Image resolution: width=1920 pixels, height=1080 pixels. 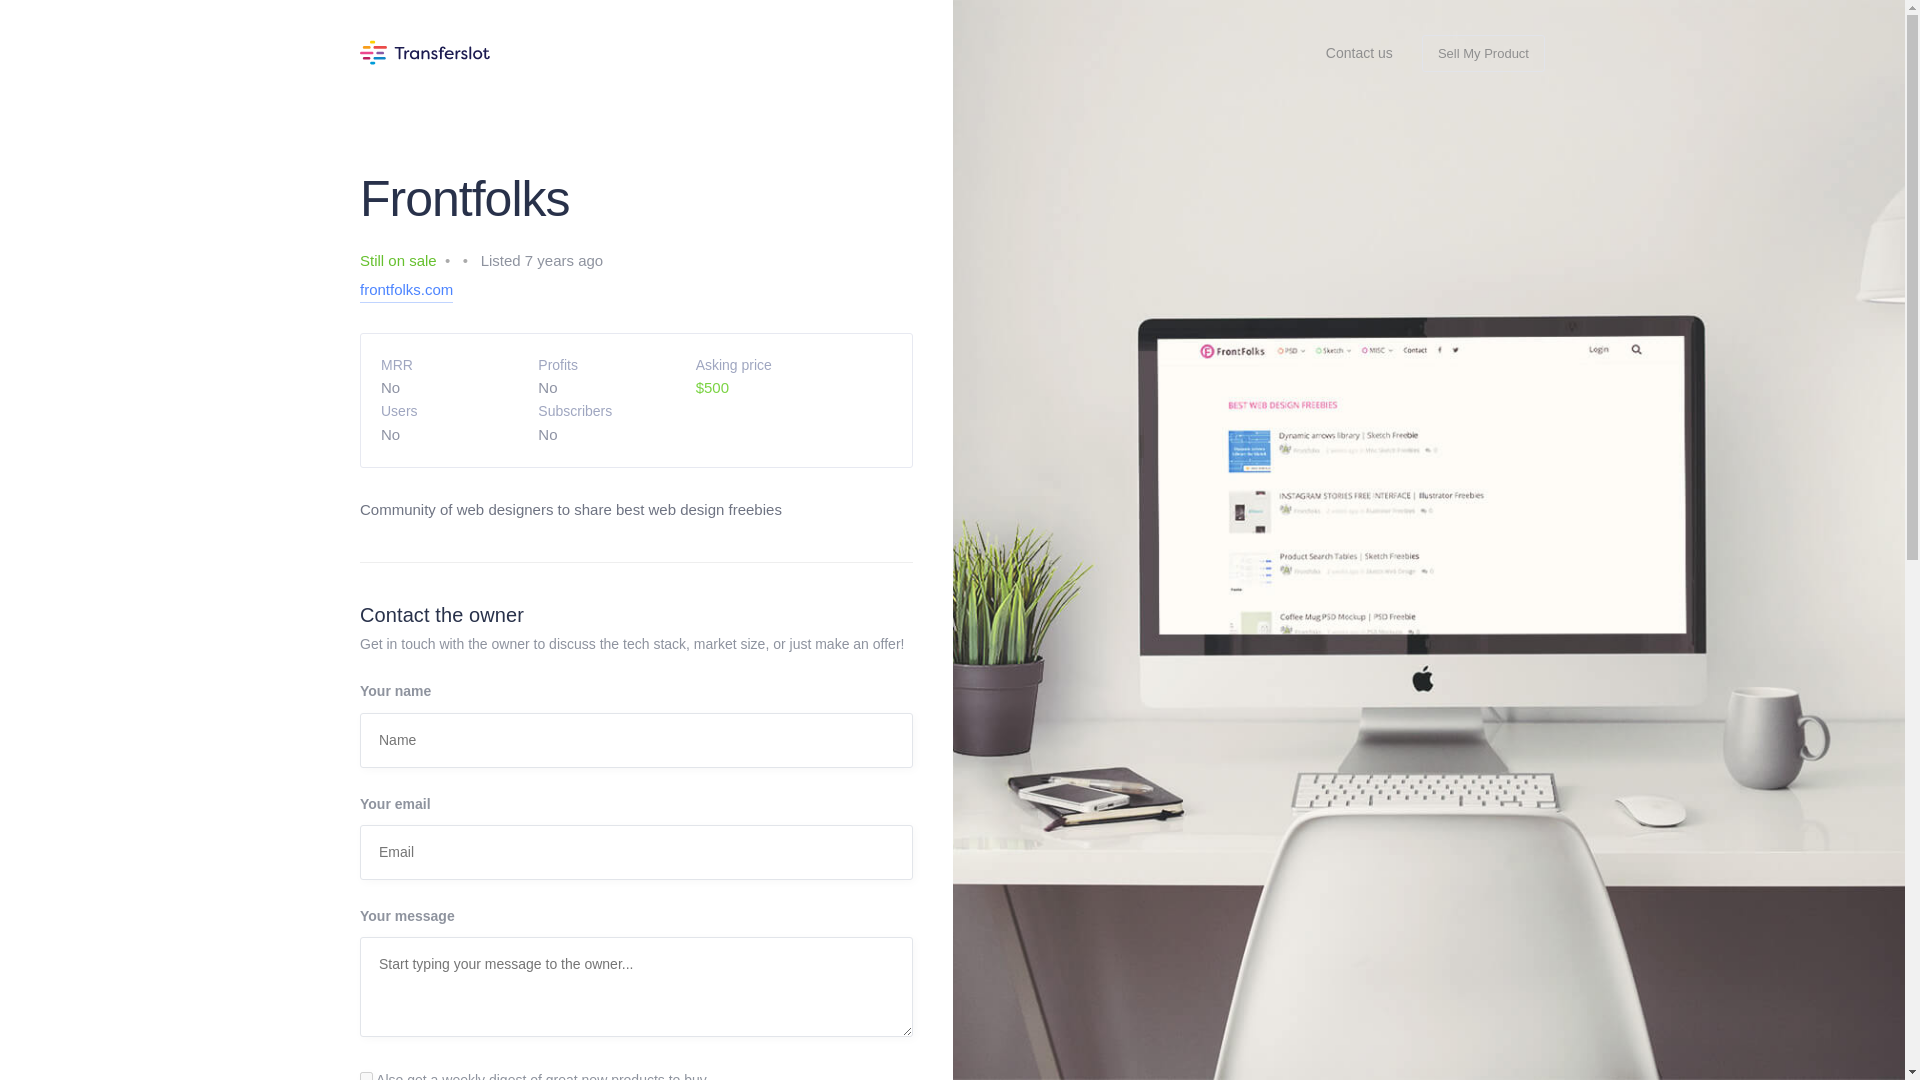 I want to click on Get in touch with the Transferslot team, so click(x=1358, y=52).